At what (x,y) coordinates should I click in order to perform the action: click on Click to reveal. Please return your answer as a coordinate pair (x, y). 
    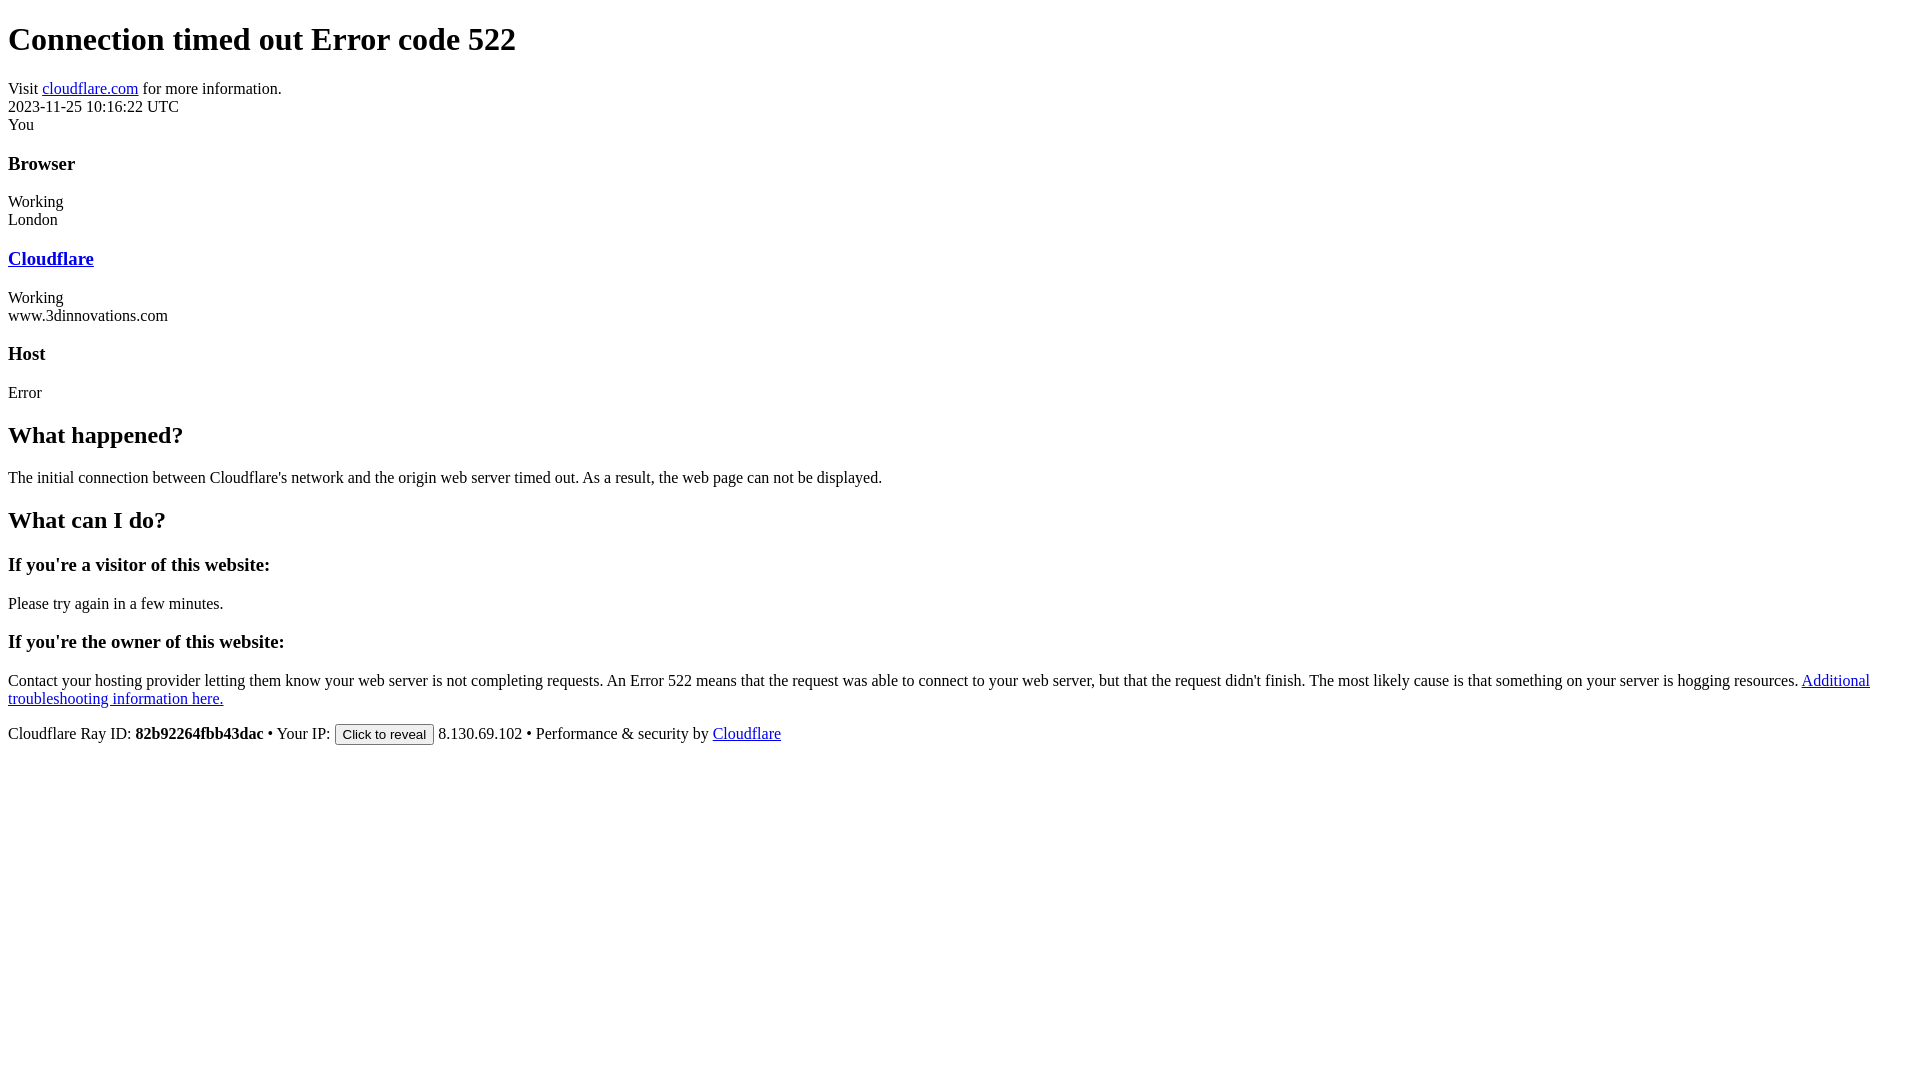
    Looking at the image, I should click on (385, 734).